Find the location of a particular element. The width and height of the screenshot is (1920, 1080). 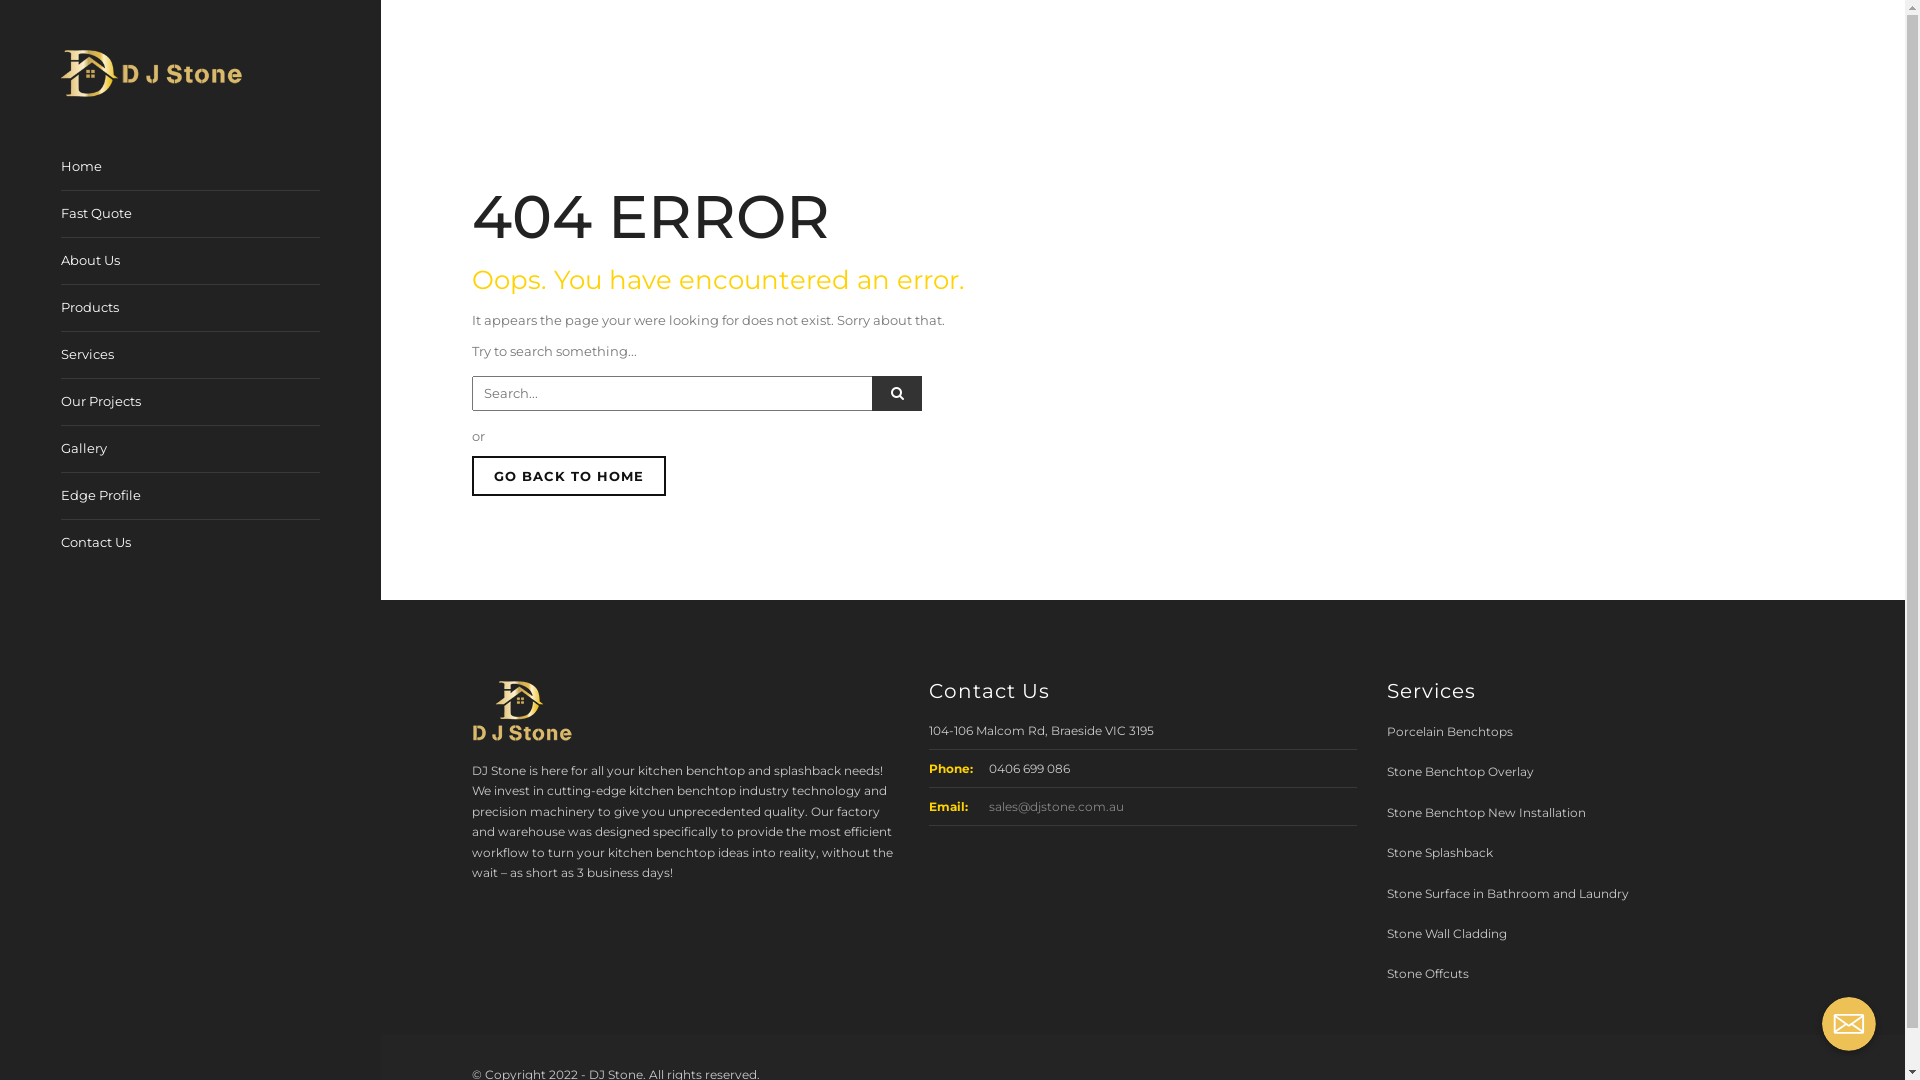

Email is located at coordinates (1849, 1024).